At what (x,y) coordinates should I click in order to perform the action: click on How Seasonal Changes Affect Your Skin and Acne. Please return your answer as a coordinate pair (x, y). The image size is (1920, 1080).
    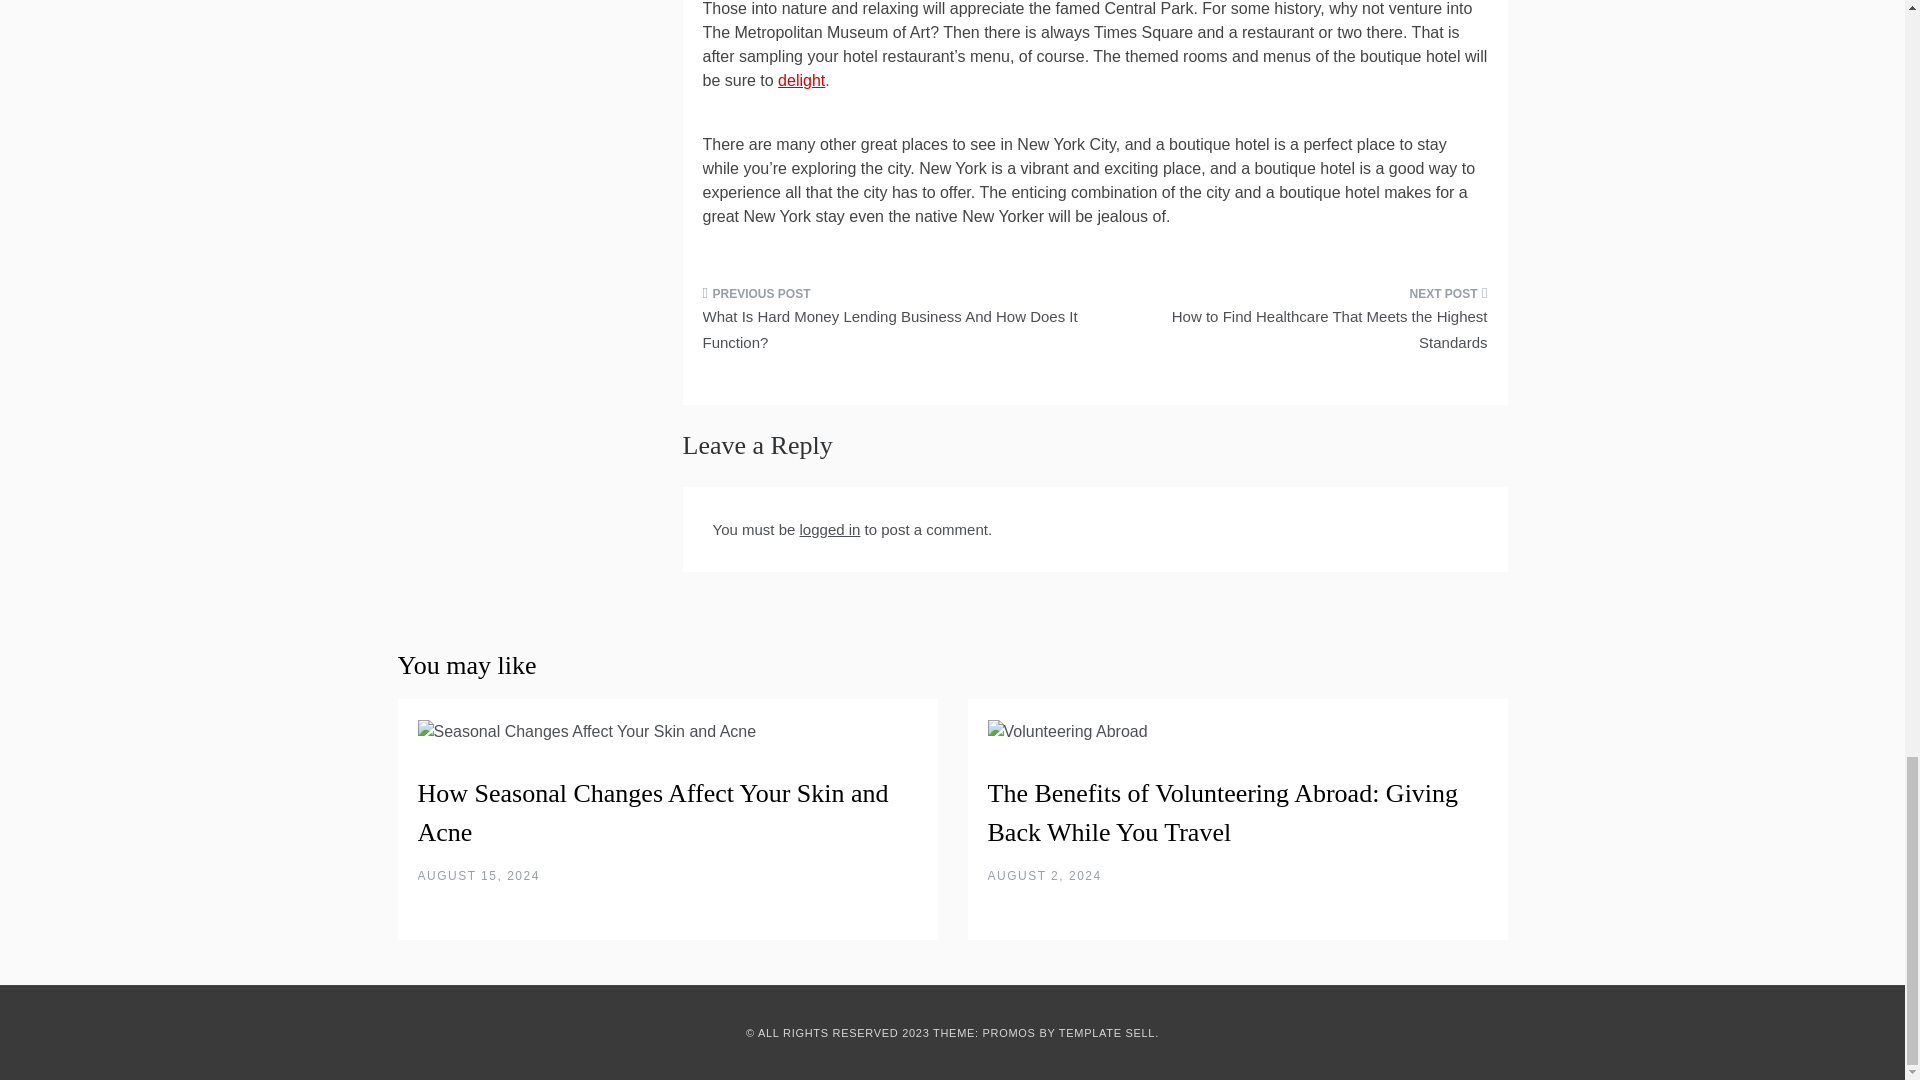
    Looking at the image, I should click on (653, 812).